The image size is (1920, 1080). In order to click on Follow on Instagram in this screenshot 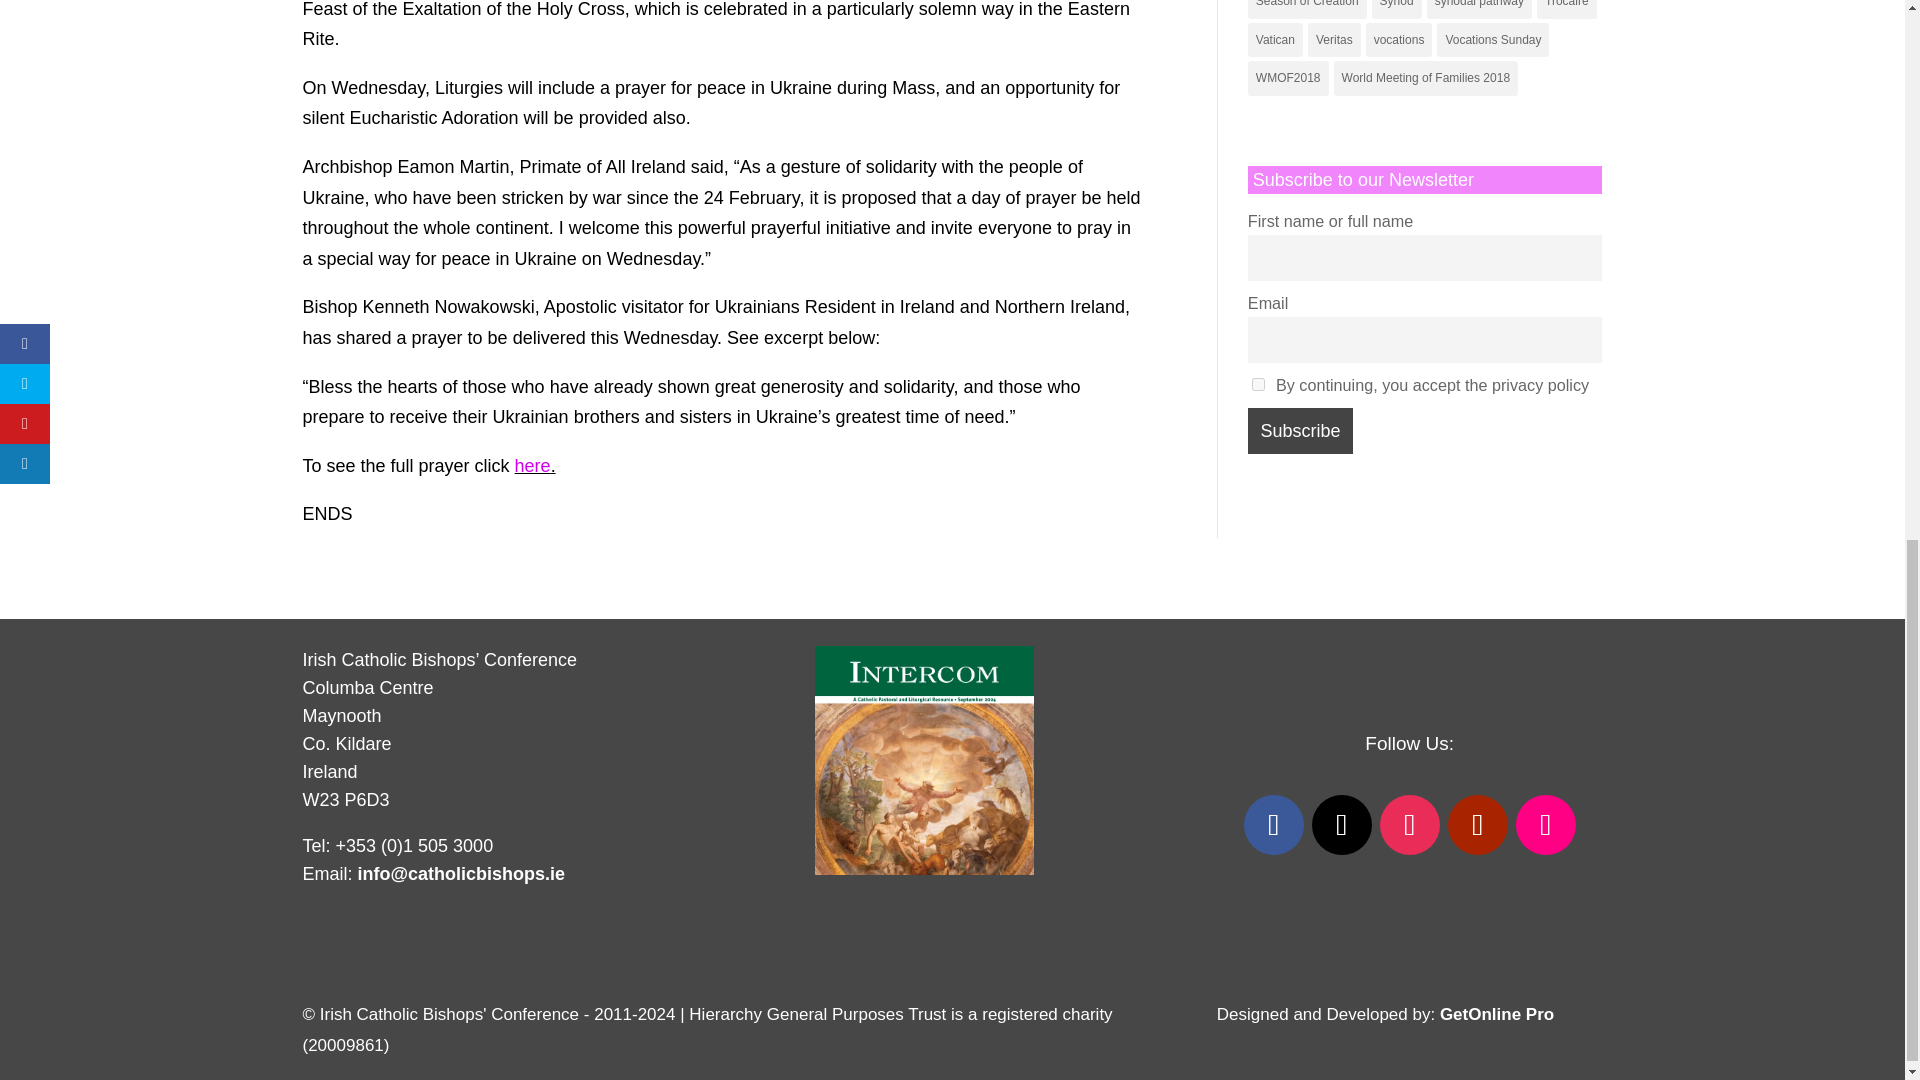, I will do `click(1410, 824)`.